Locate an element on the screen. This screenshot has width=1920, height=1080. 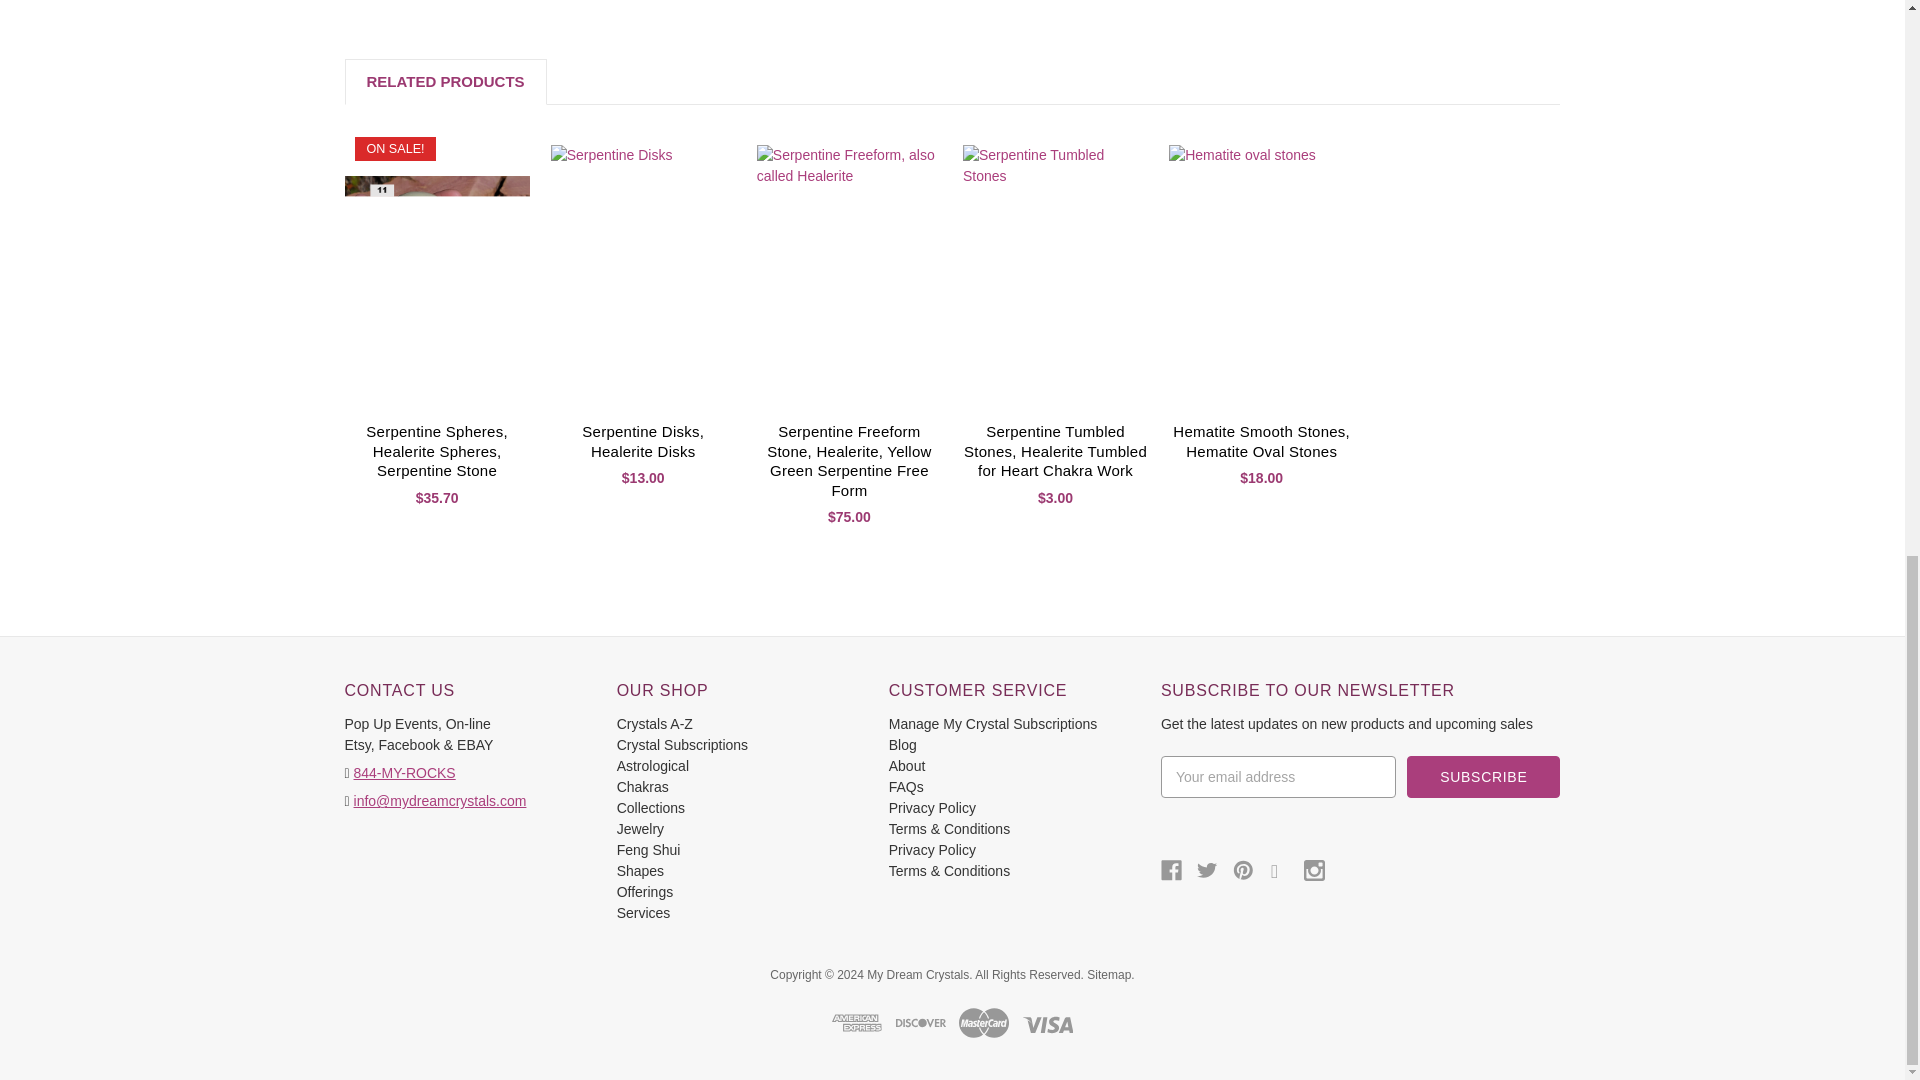
Serpentine Freeform, also called Healerite is located at coordinates (849, 268).